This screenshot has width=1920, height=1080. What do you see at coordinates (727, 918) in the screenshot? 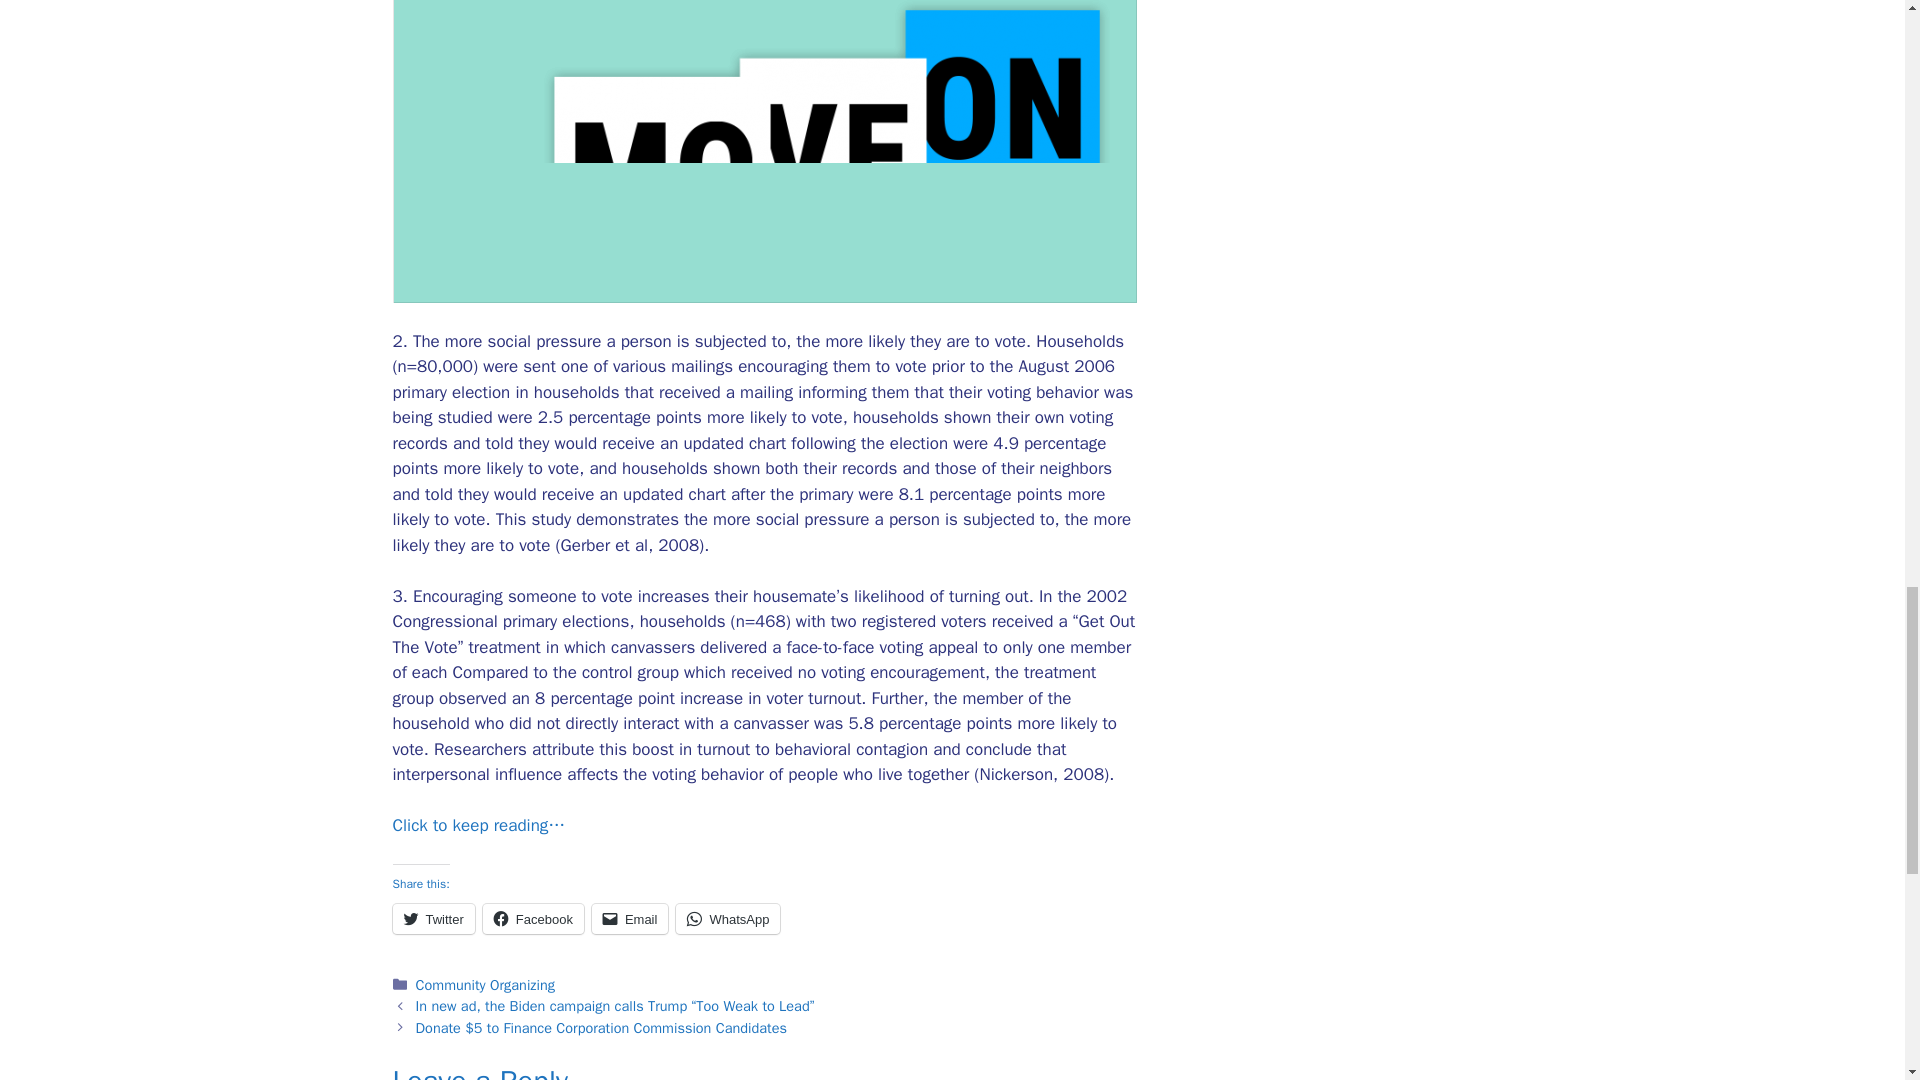
I see `WhatsApp` at bounding box center [727, 918].